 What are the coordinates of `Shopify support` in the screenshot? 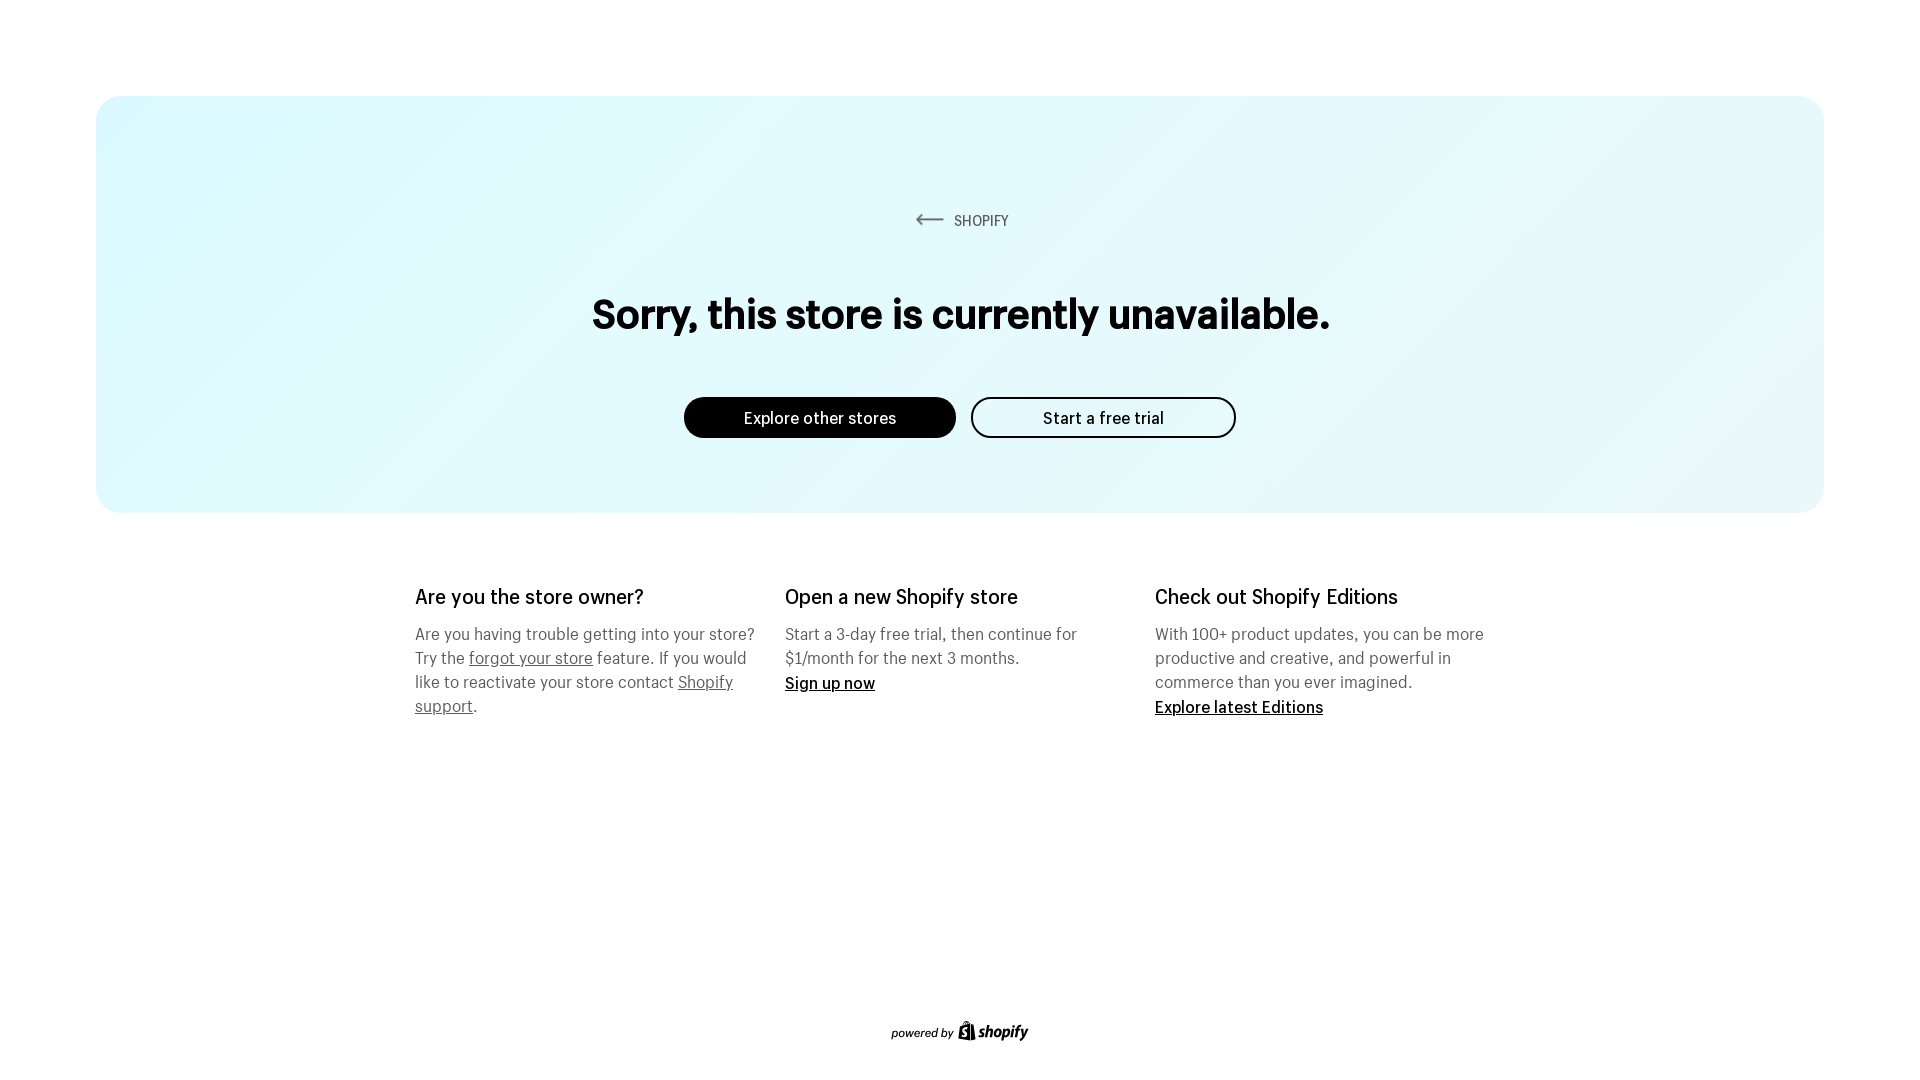 It's located at (574, 691).